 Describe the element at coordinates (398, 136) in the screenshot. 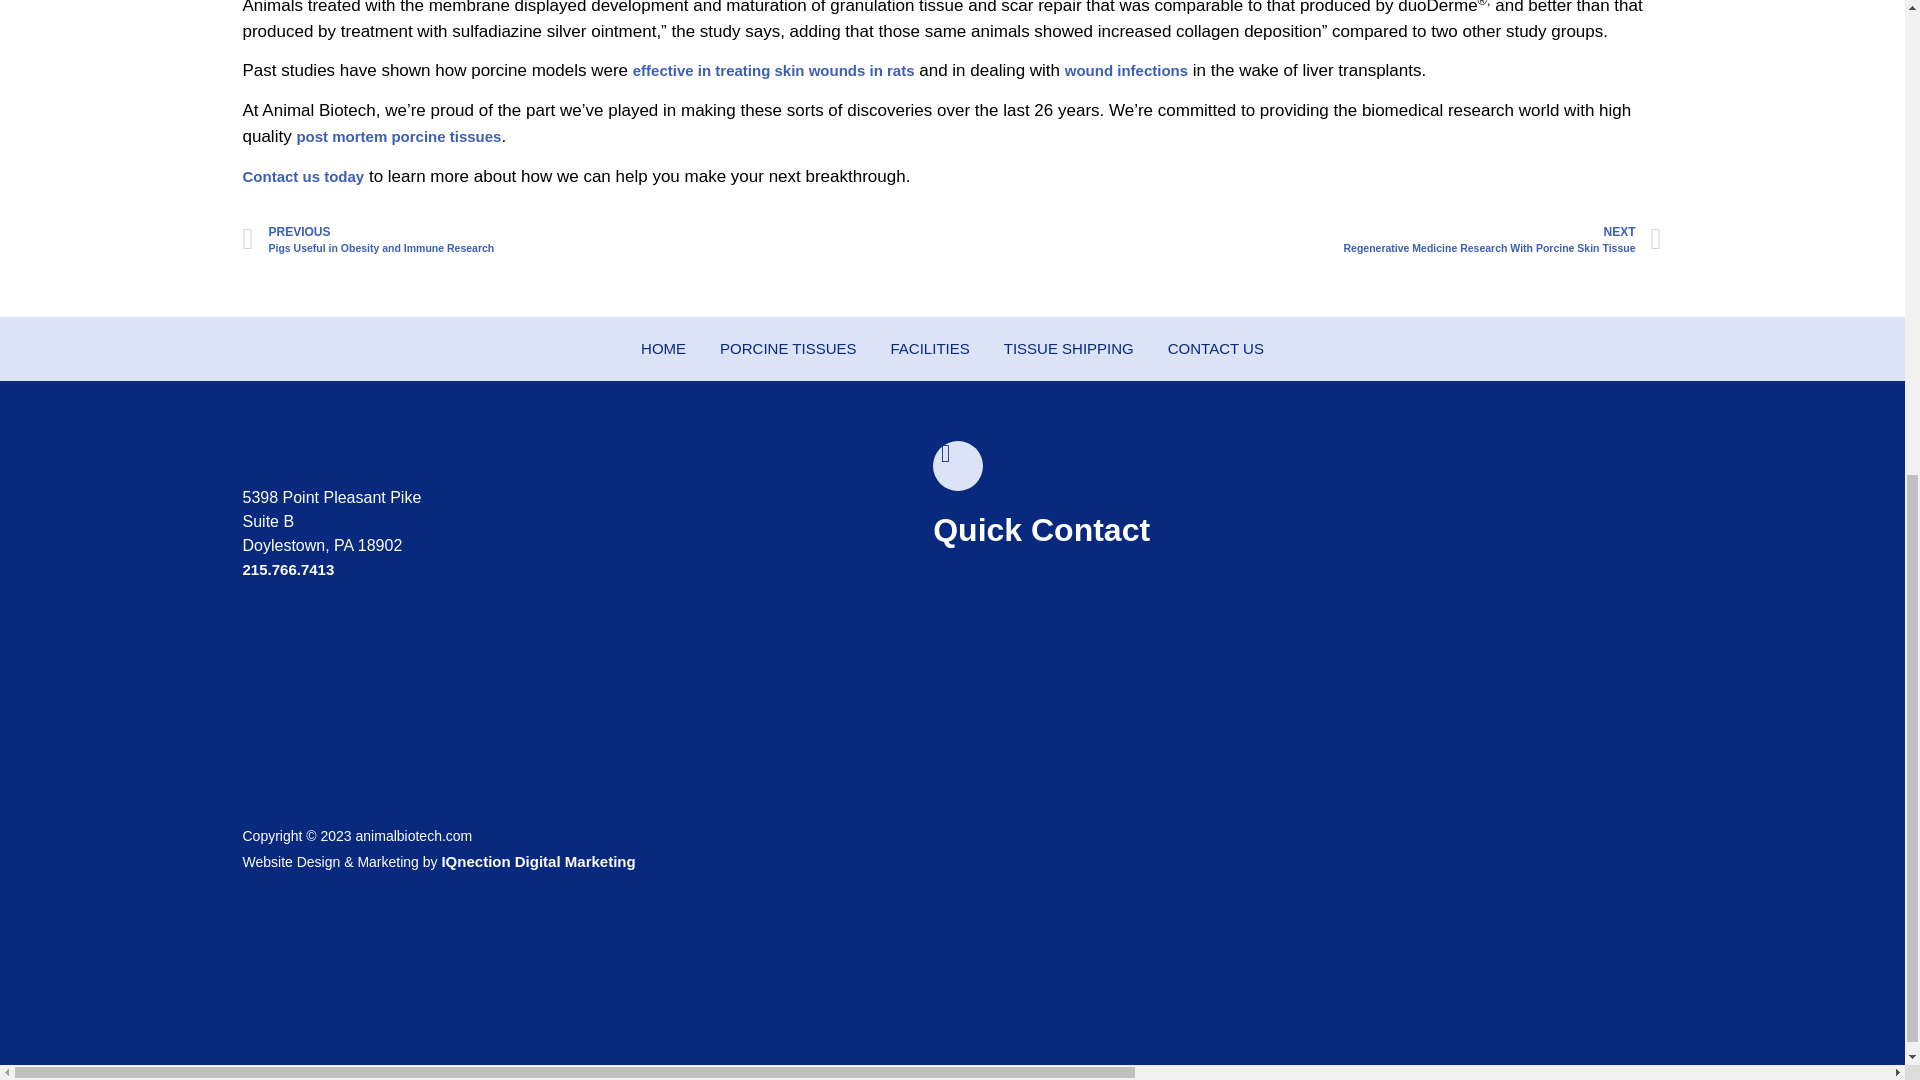

I see `post mortem porcine tissues` at that location.